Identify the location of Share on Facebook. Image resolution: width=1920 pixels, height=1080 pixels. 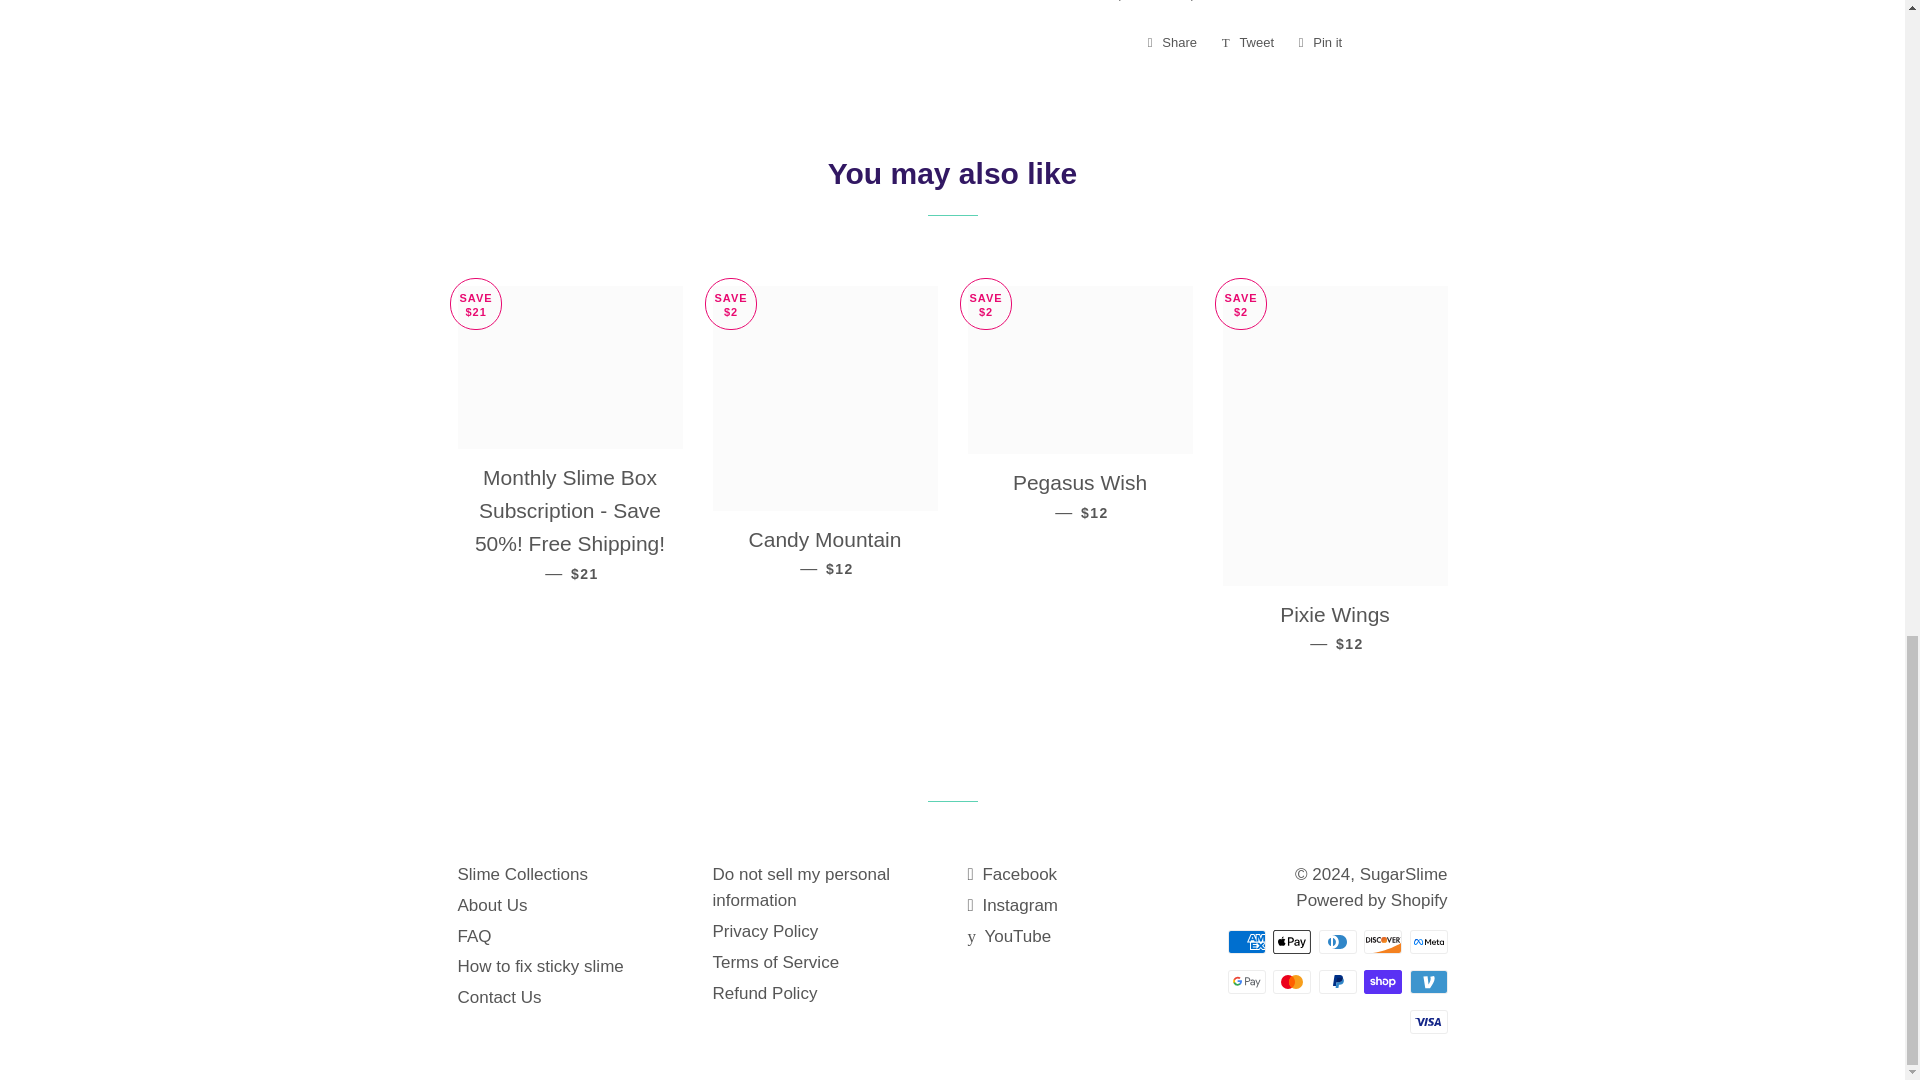
(1172, 43).